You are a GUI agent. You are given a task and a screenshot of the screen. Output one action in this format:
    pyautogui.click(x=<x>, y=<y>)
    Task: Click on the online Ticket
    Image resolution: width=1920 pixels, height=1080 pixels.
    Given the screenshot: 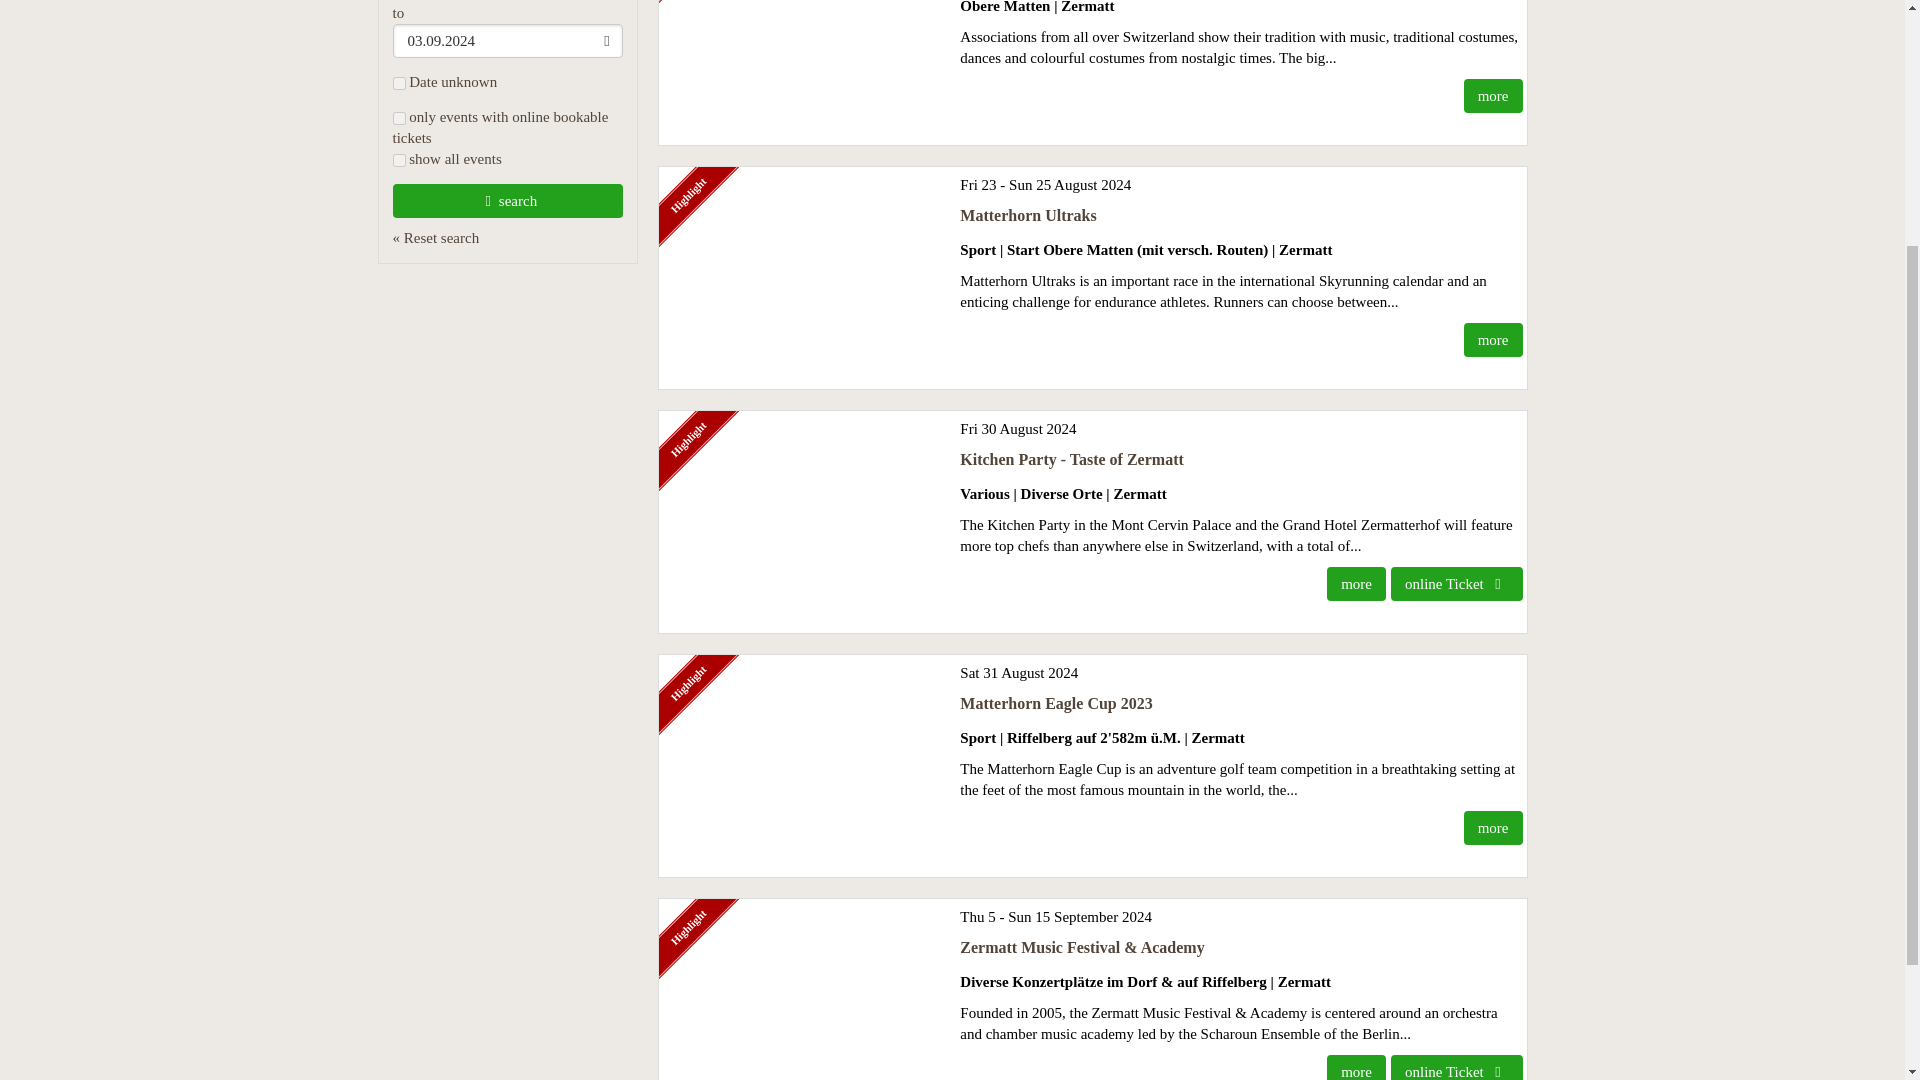 What is the action you would take?
    pyautogui.click(x=1456, y=584)
    